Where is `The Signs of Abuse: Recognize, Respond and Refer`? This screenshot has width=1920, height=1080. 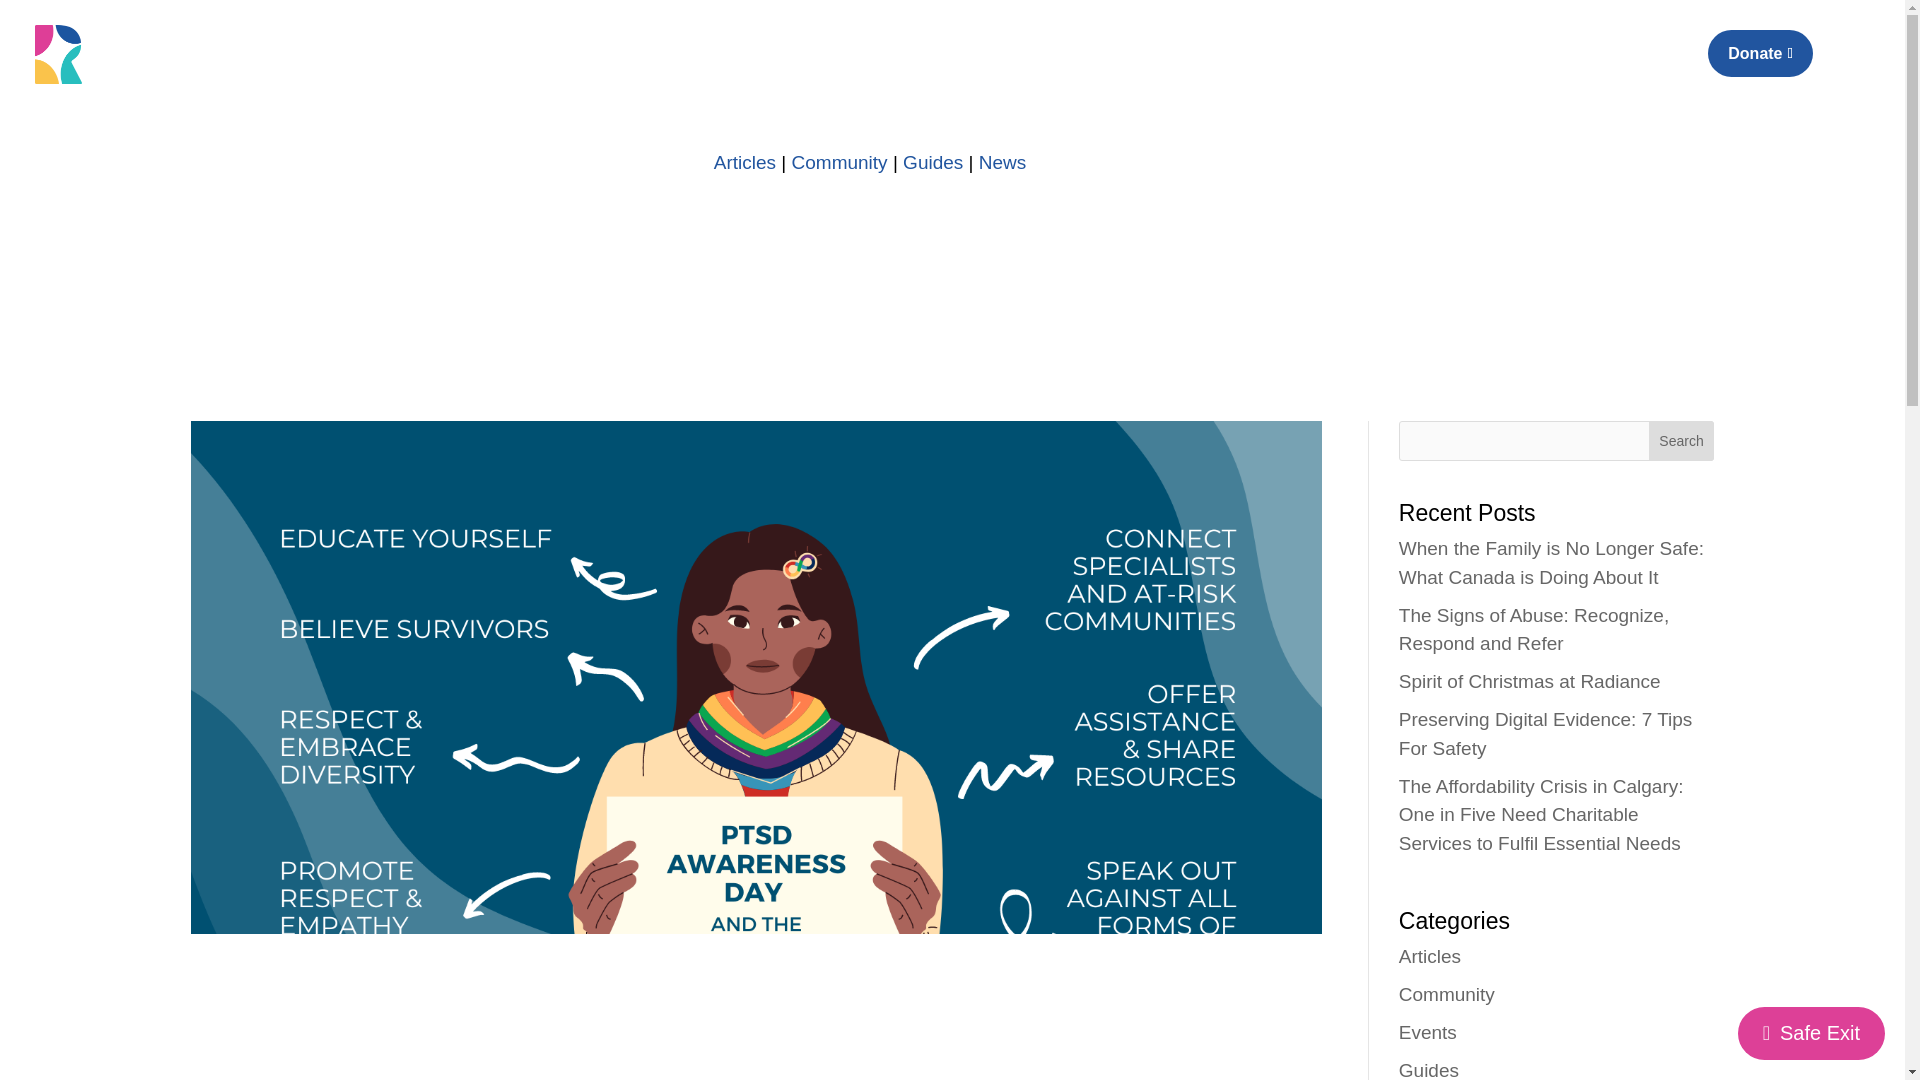 The Signs of Abuse: Recognize, Respond and Refer is located at coordinates (1534, 629).